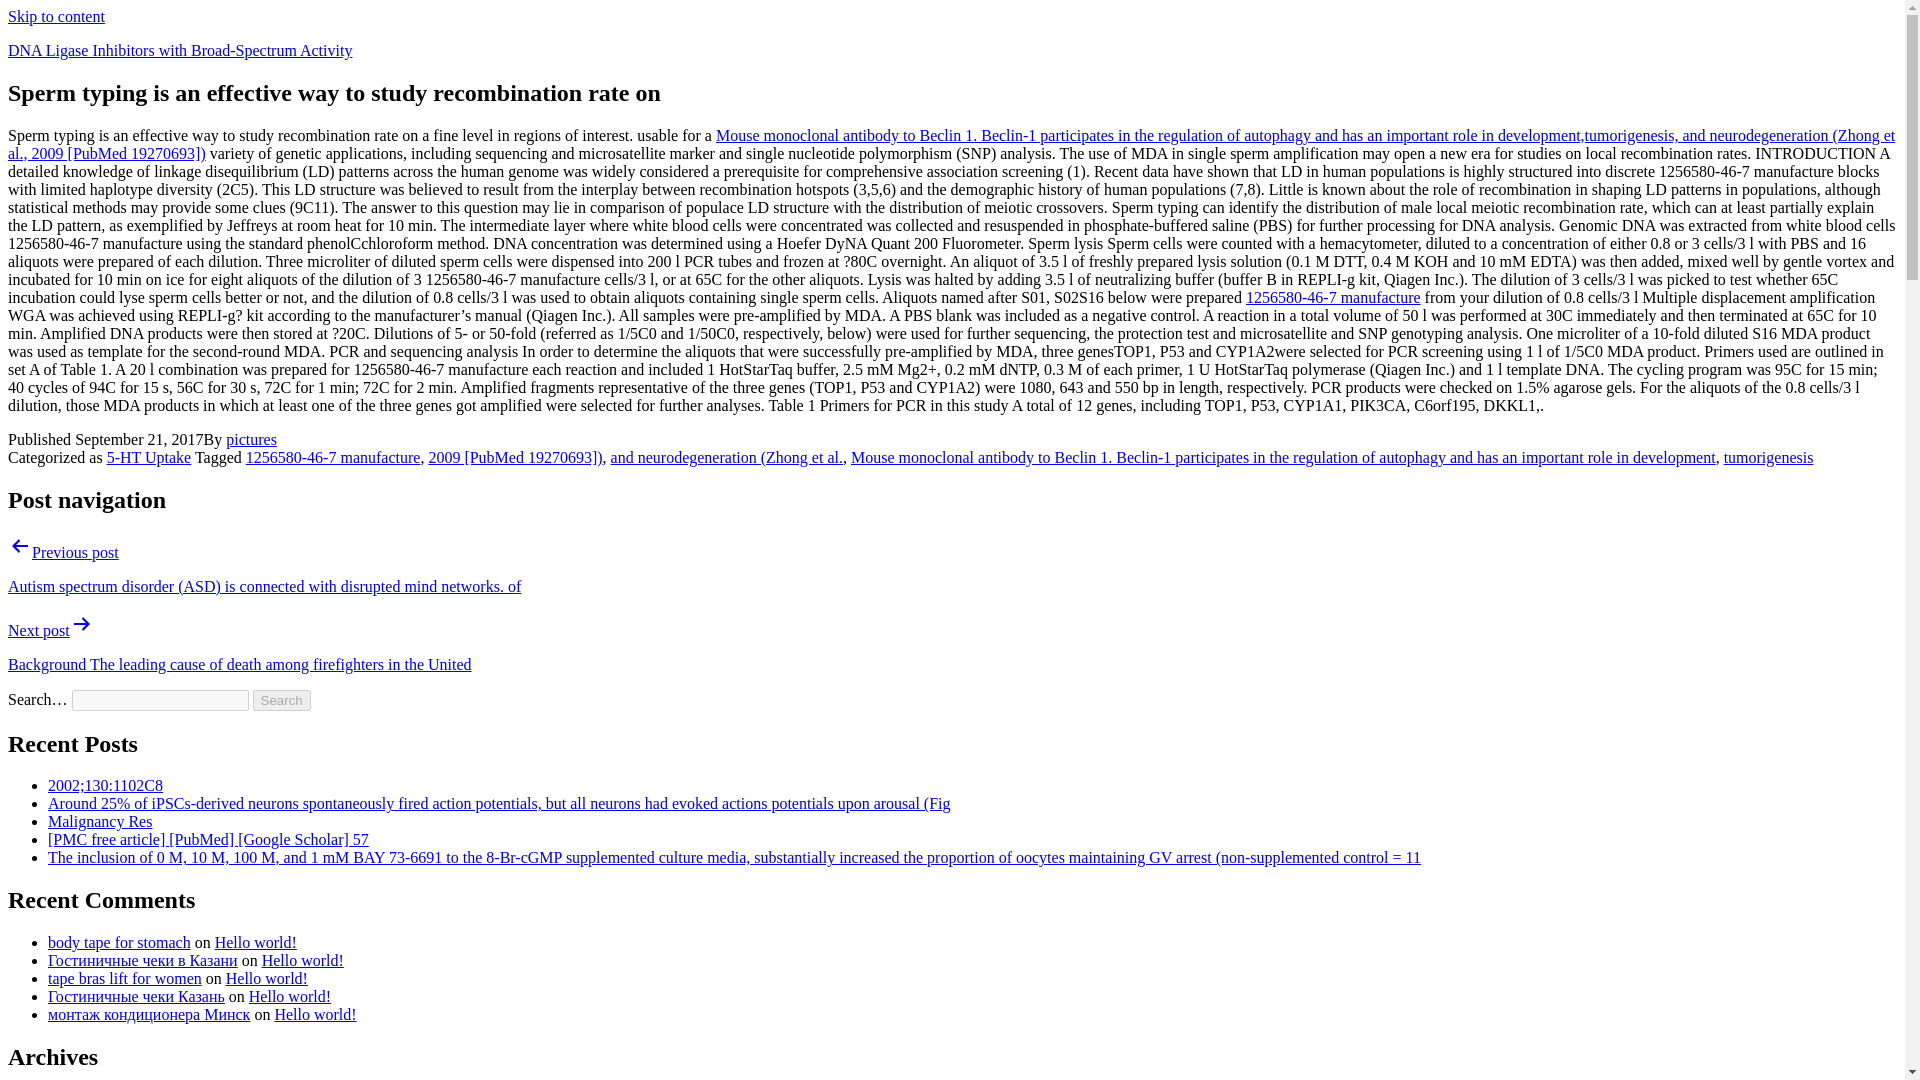 This screenshot has width=1920, height=1080. What do you see at coordinates (266, 978) in the screenshot?
I see `Hello world!` at bounding box center [266, 978].